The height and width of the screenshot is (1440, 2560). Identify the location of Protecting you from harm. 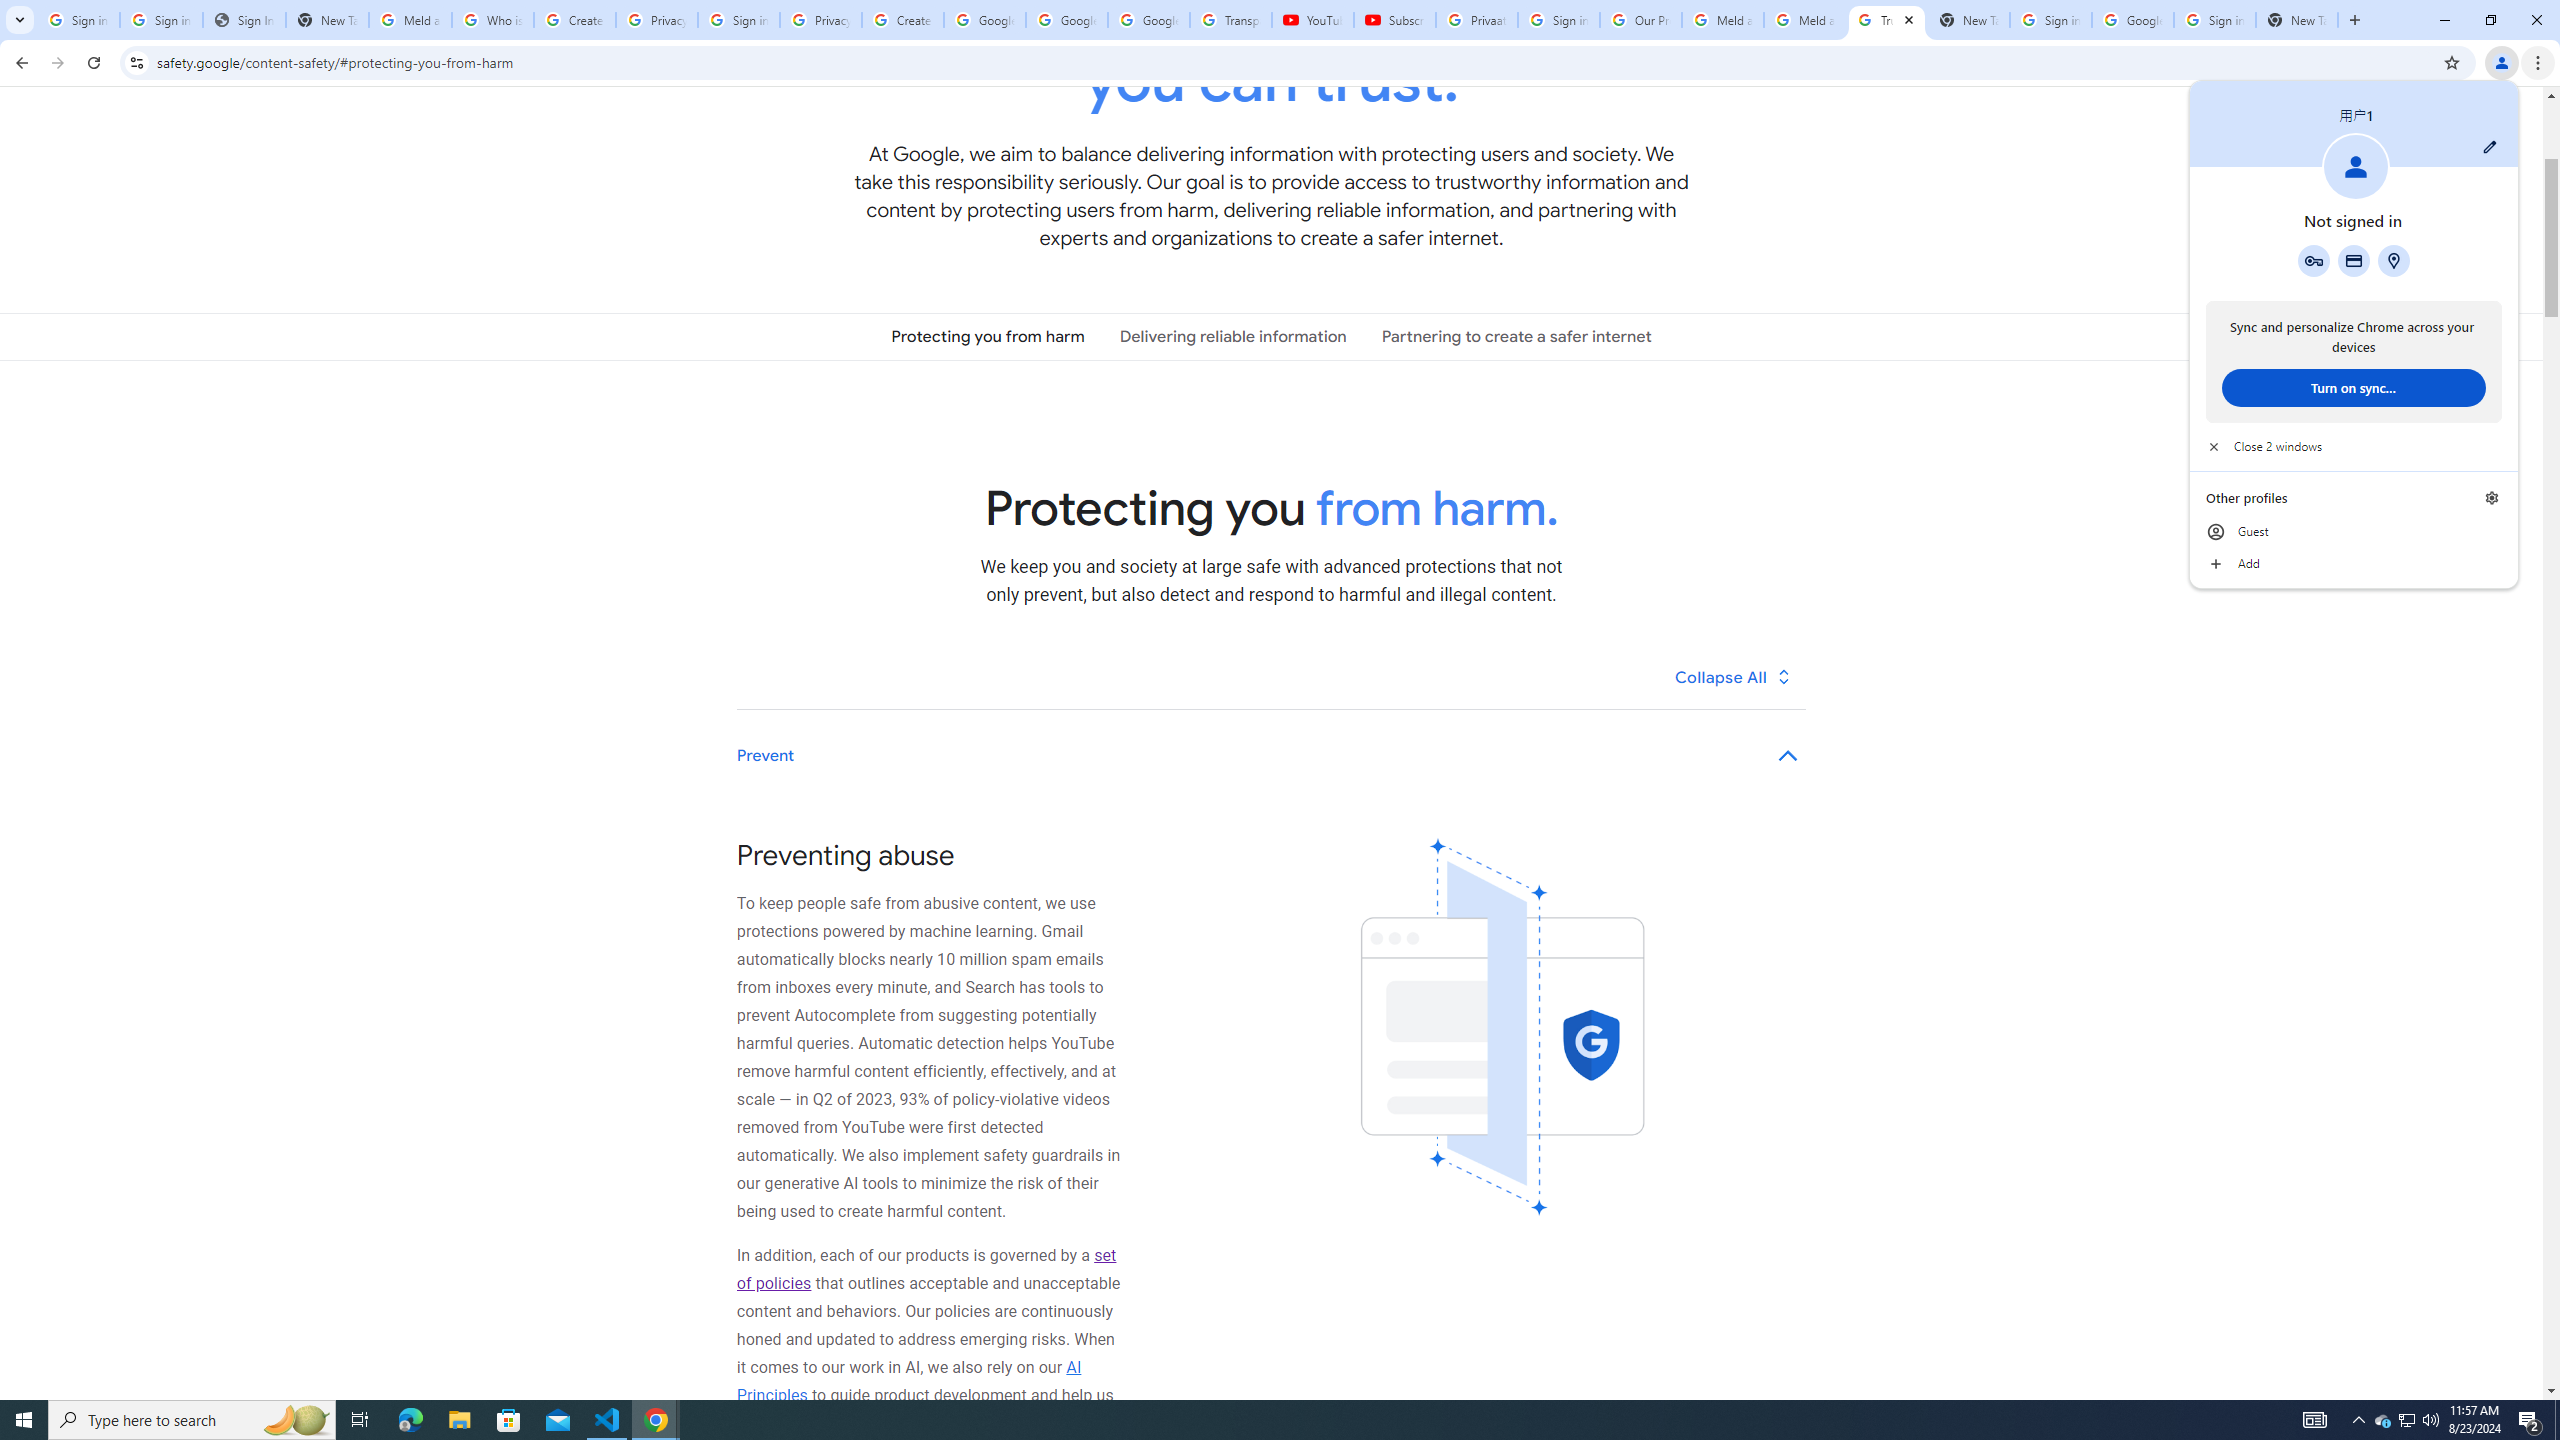
(2408, 1420).